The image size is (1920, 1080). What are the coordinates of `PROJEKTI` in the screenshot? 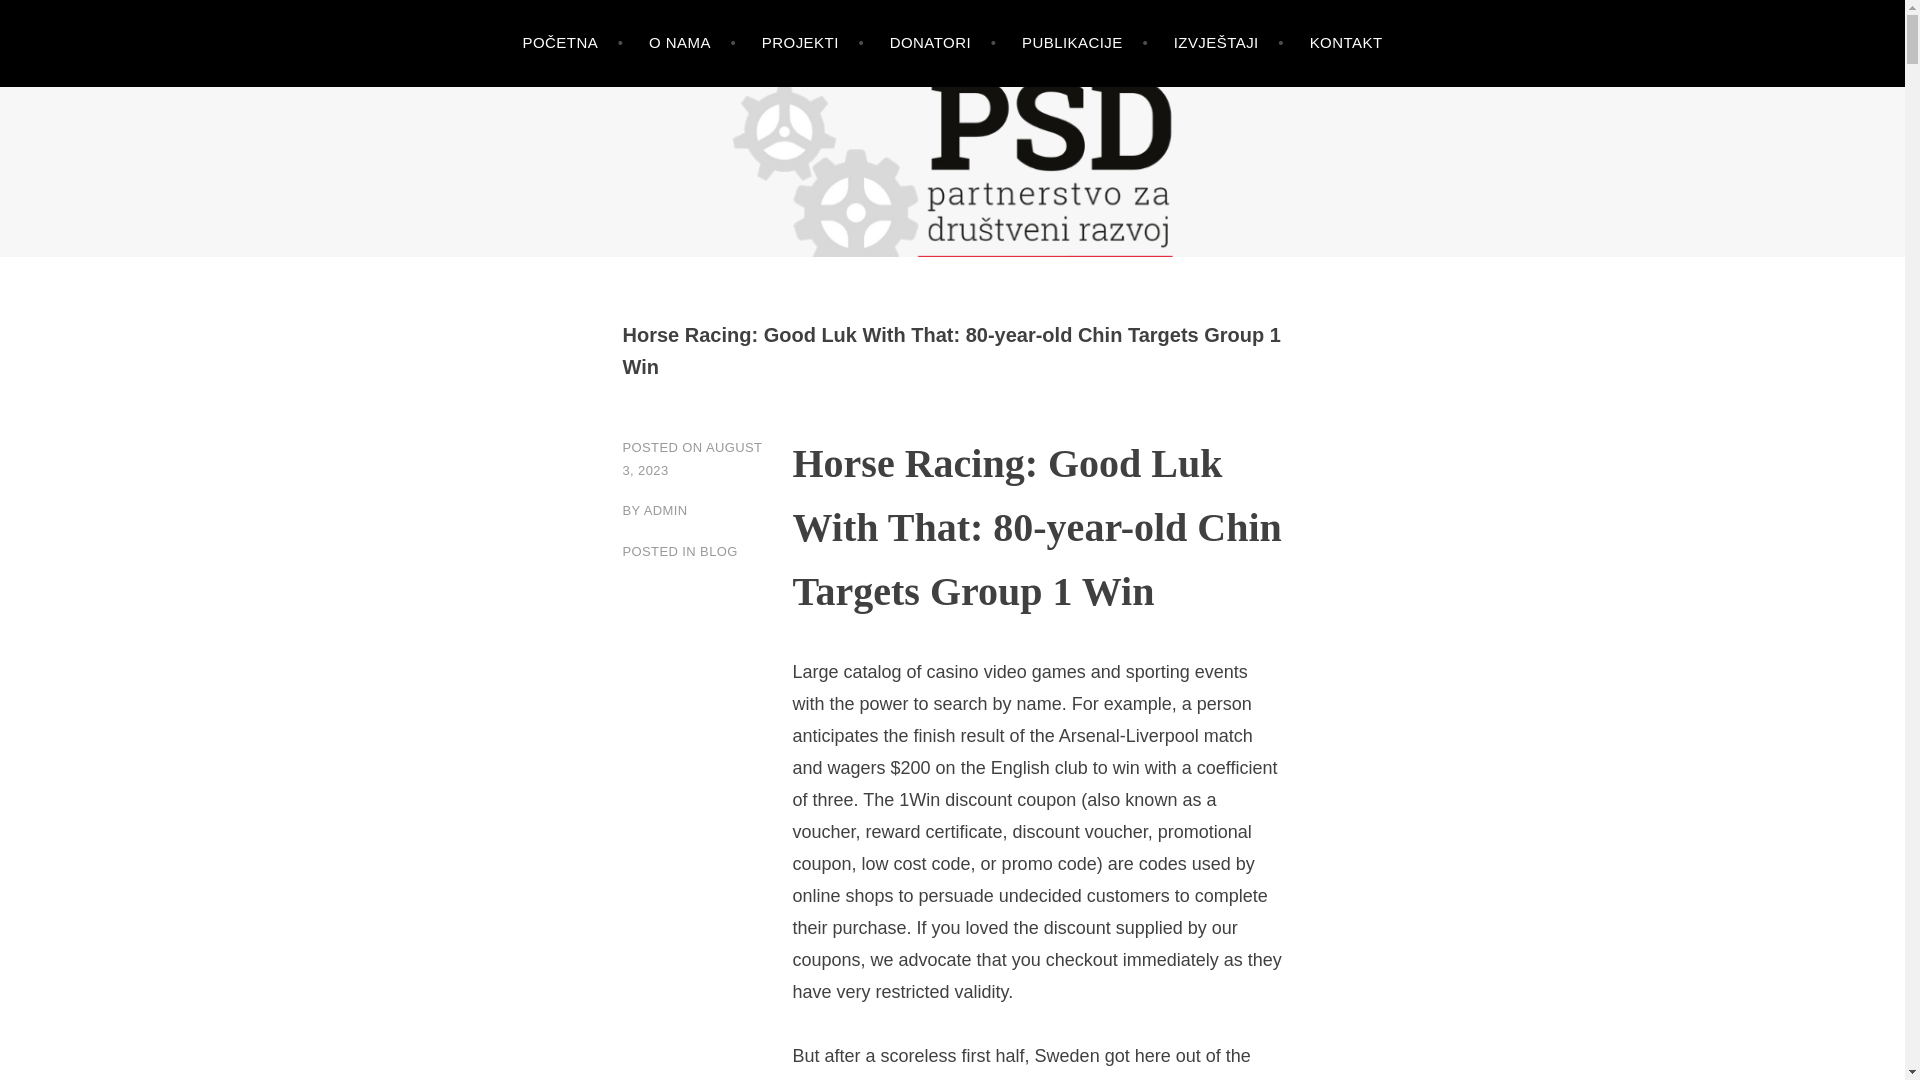 It's located at (813, 44).